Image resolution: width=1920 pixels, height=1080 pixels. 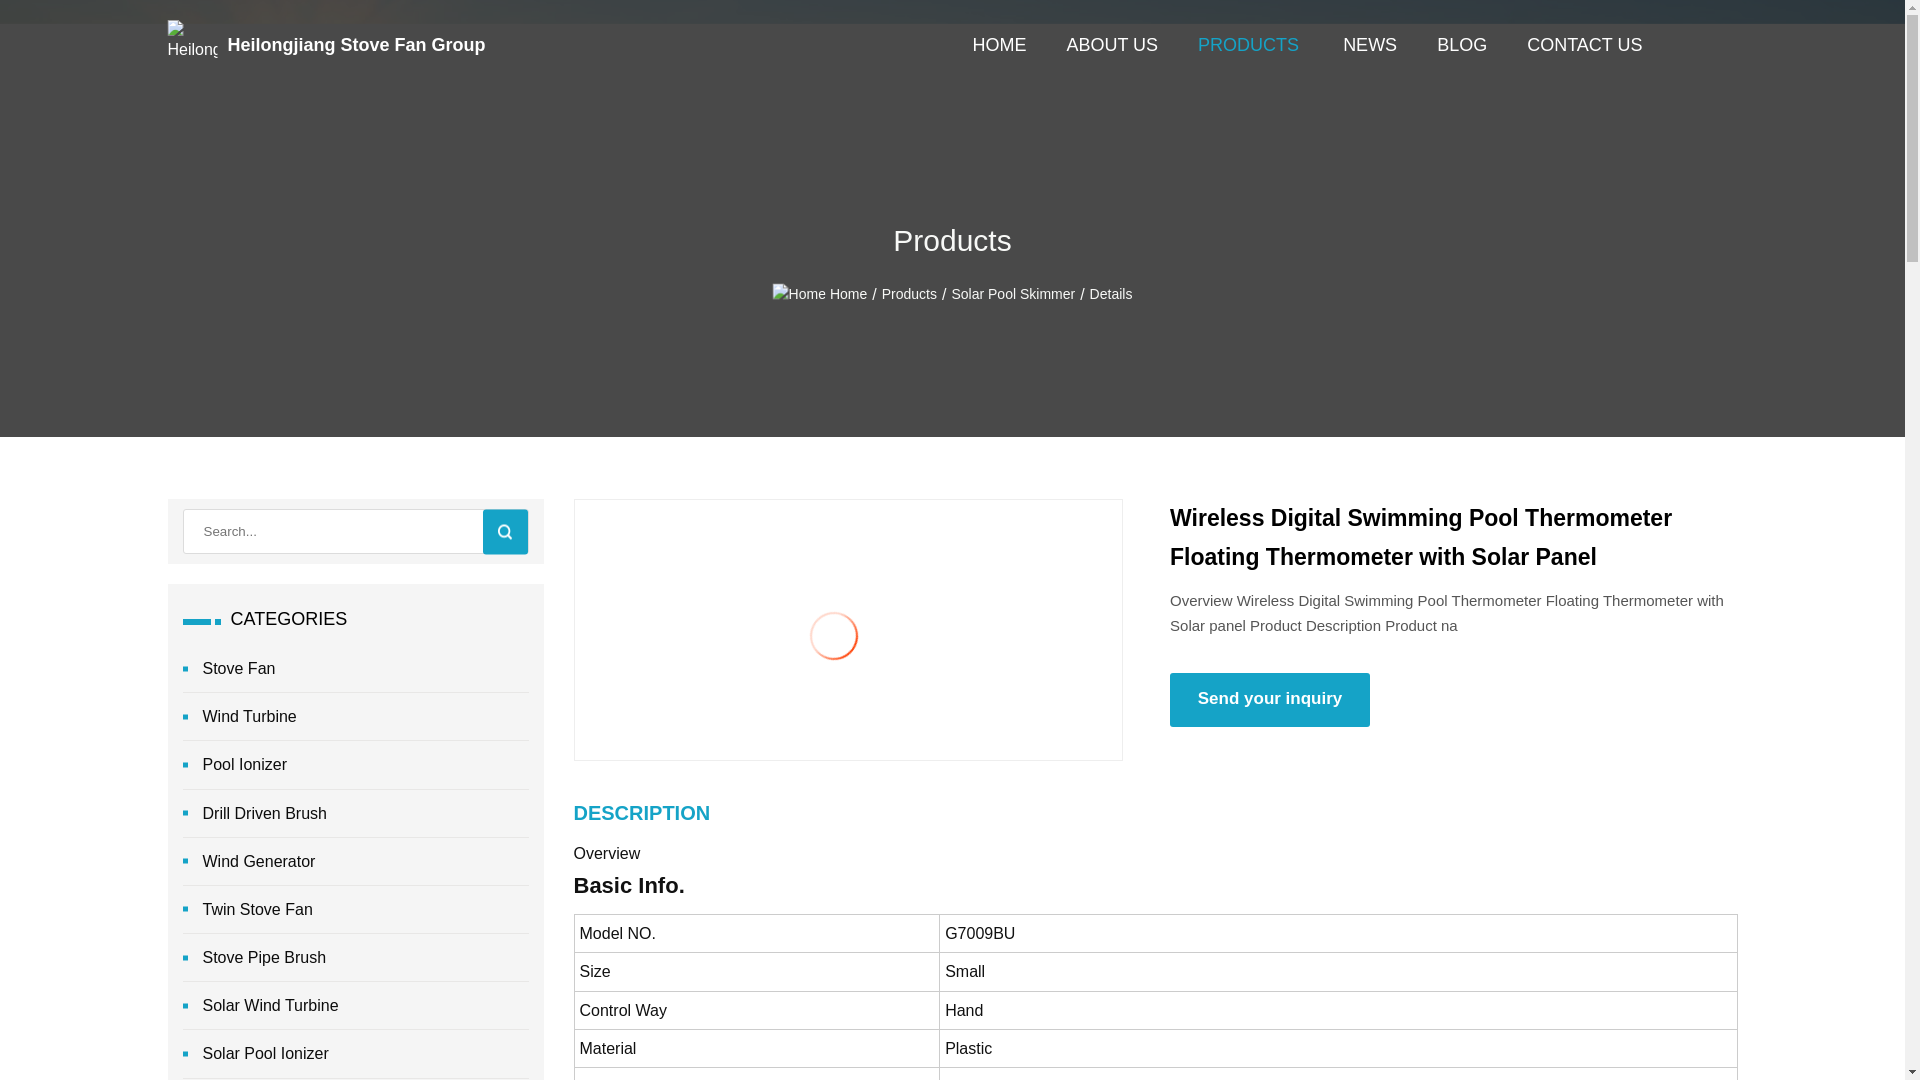 I want to click on NEWS, so click(x=1370, y=44).